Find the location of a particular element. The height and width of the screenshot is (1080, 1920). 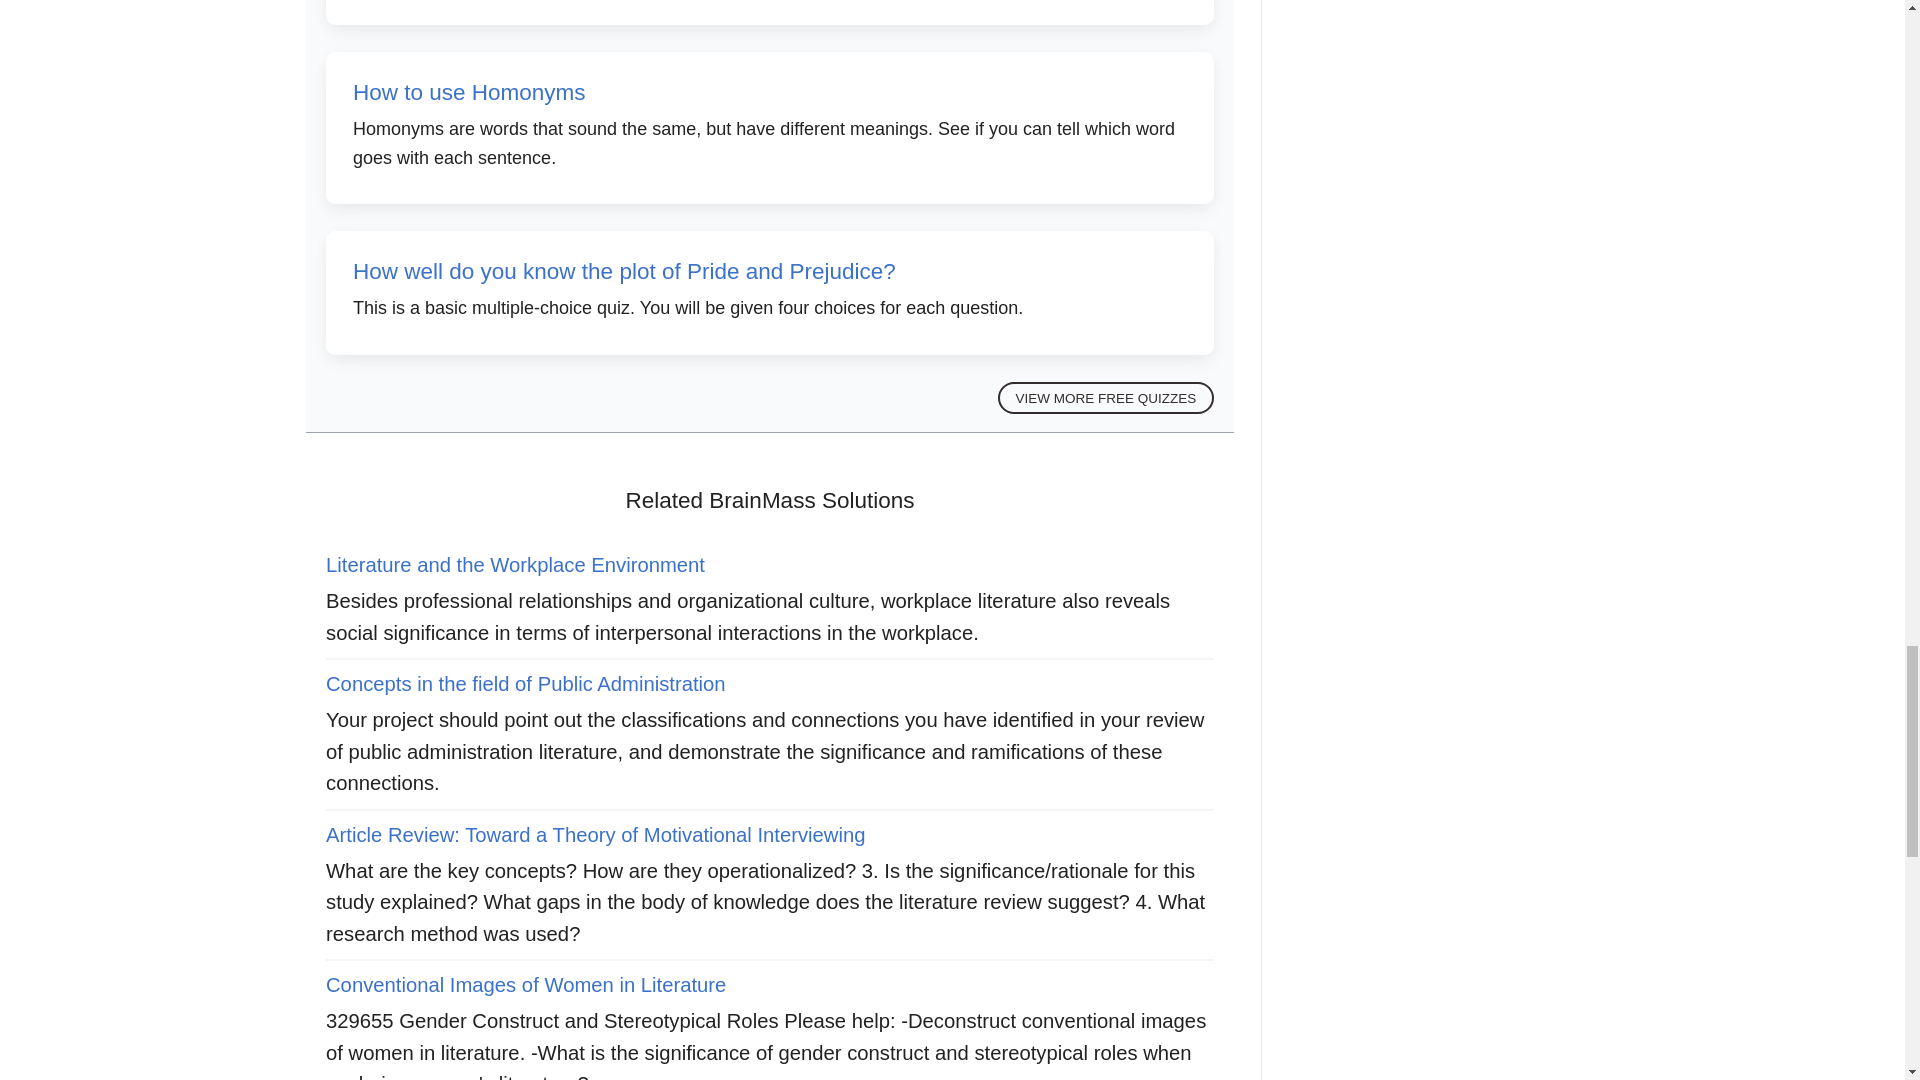

How to use Homonyms is located at coordinates (469, 92).